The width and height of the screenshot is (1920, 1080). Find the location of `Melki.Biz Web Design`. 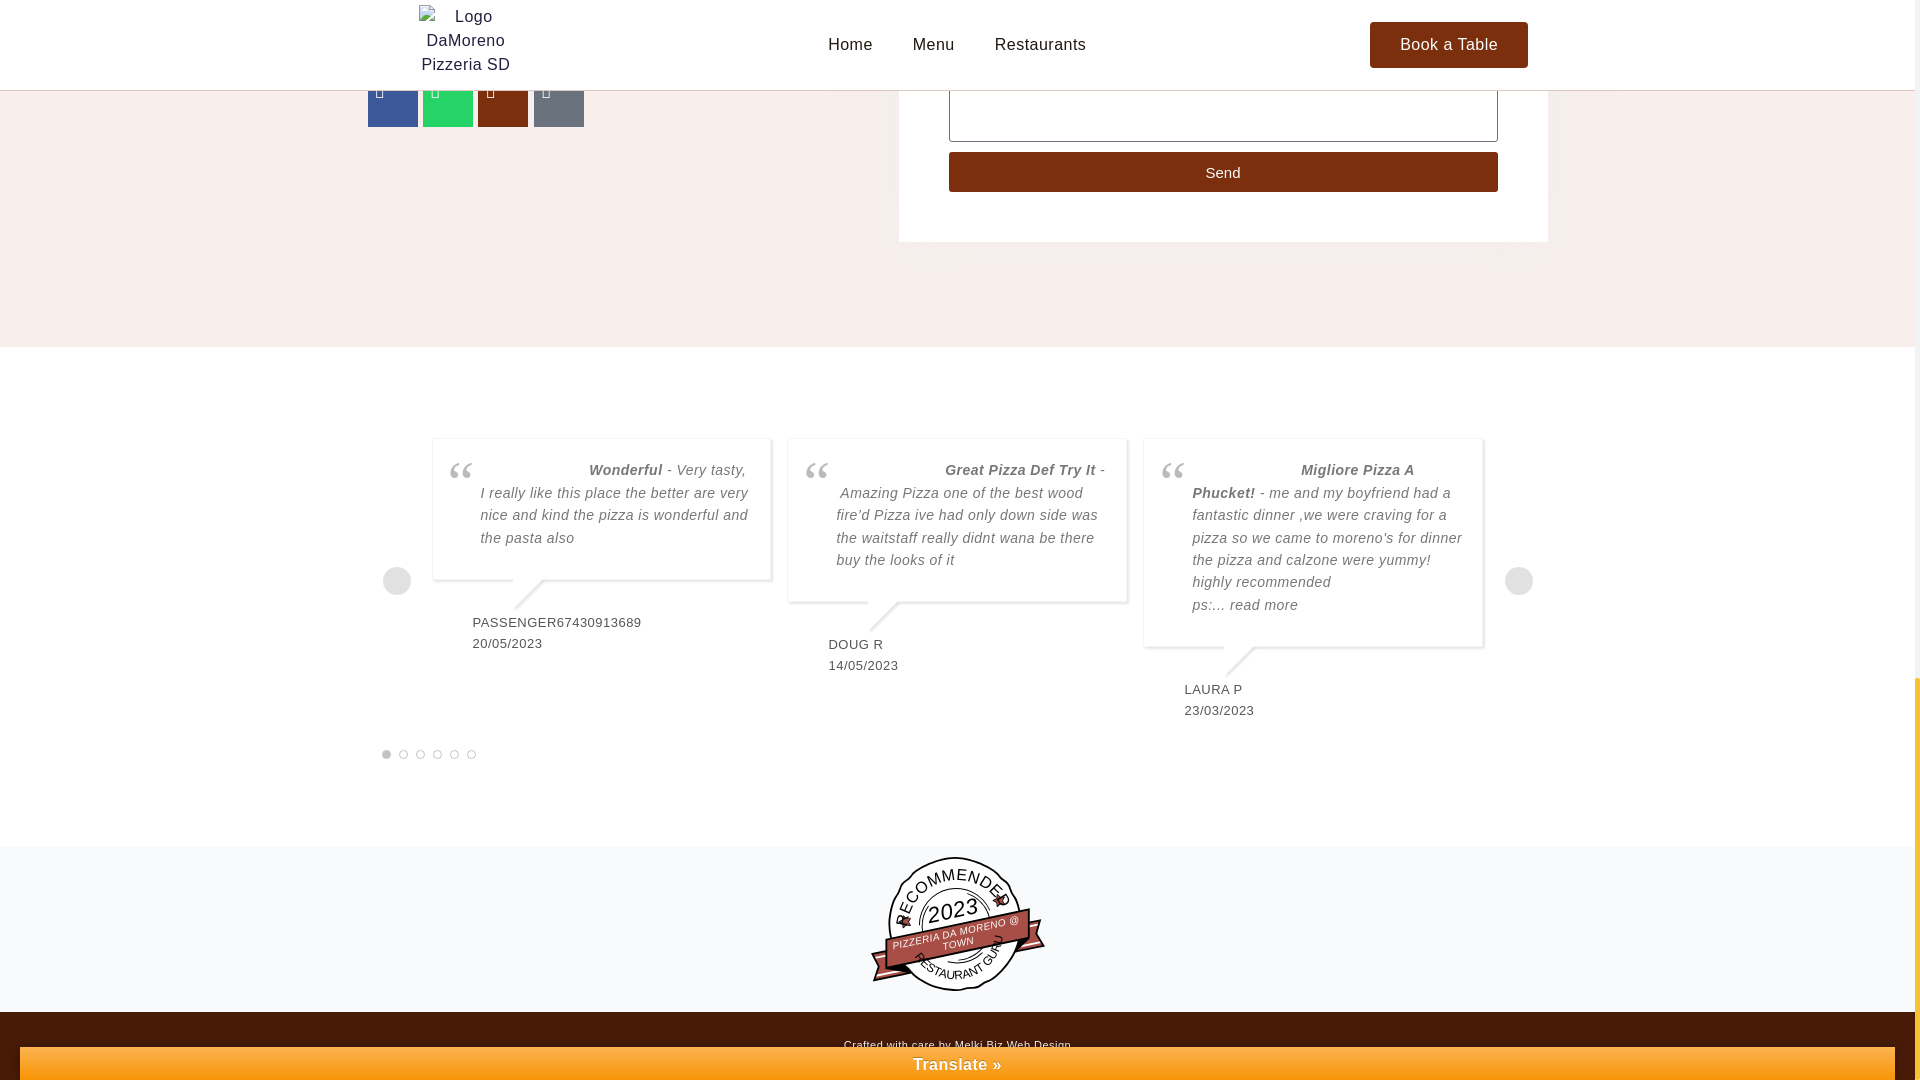

Melki.Biz Web Design is located at coordinates (1012, 1044).